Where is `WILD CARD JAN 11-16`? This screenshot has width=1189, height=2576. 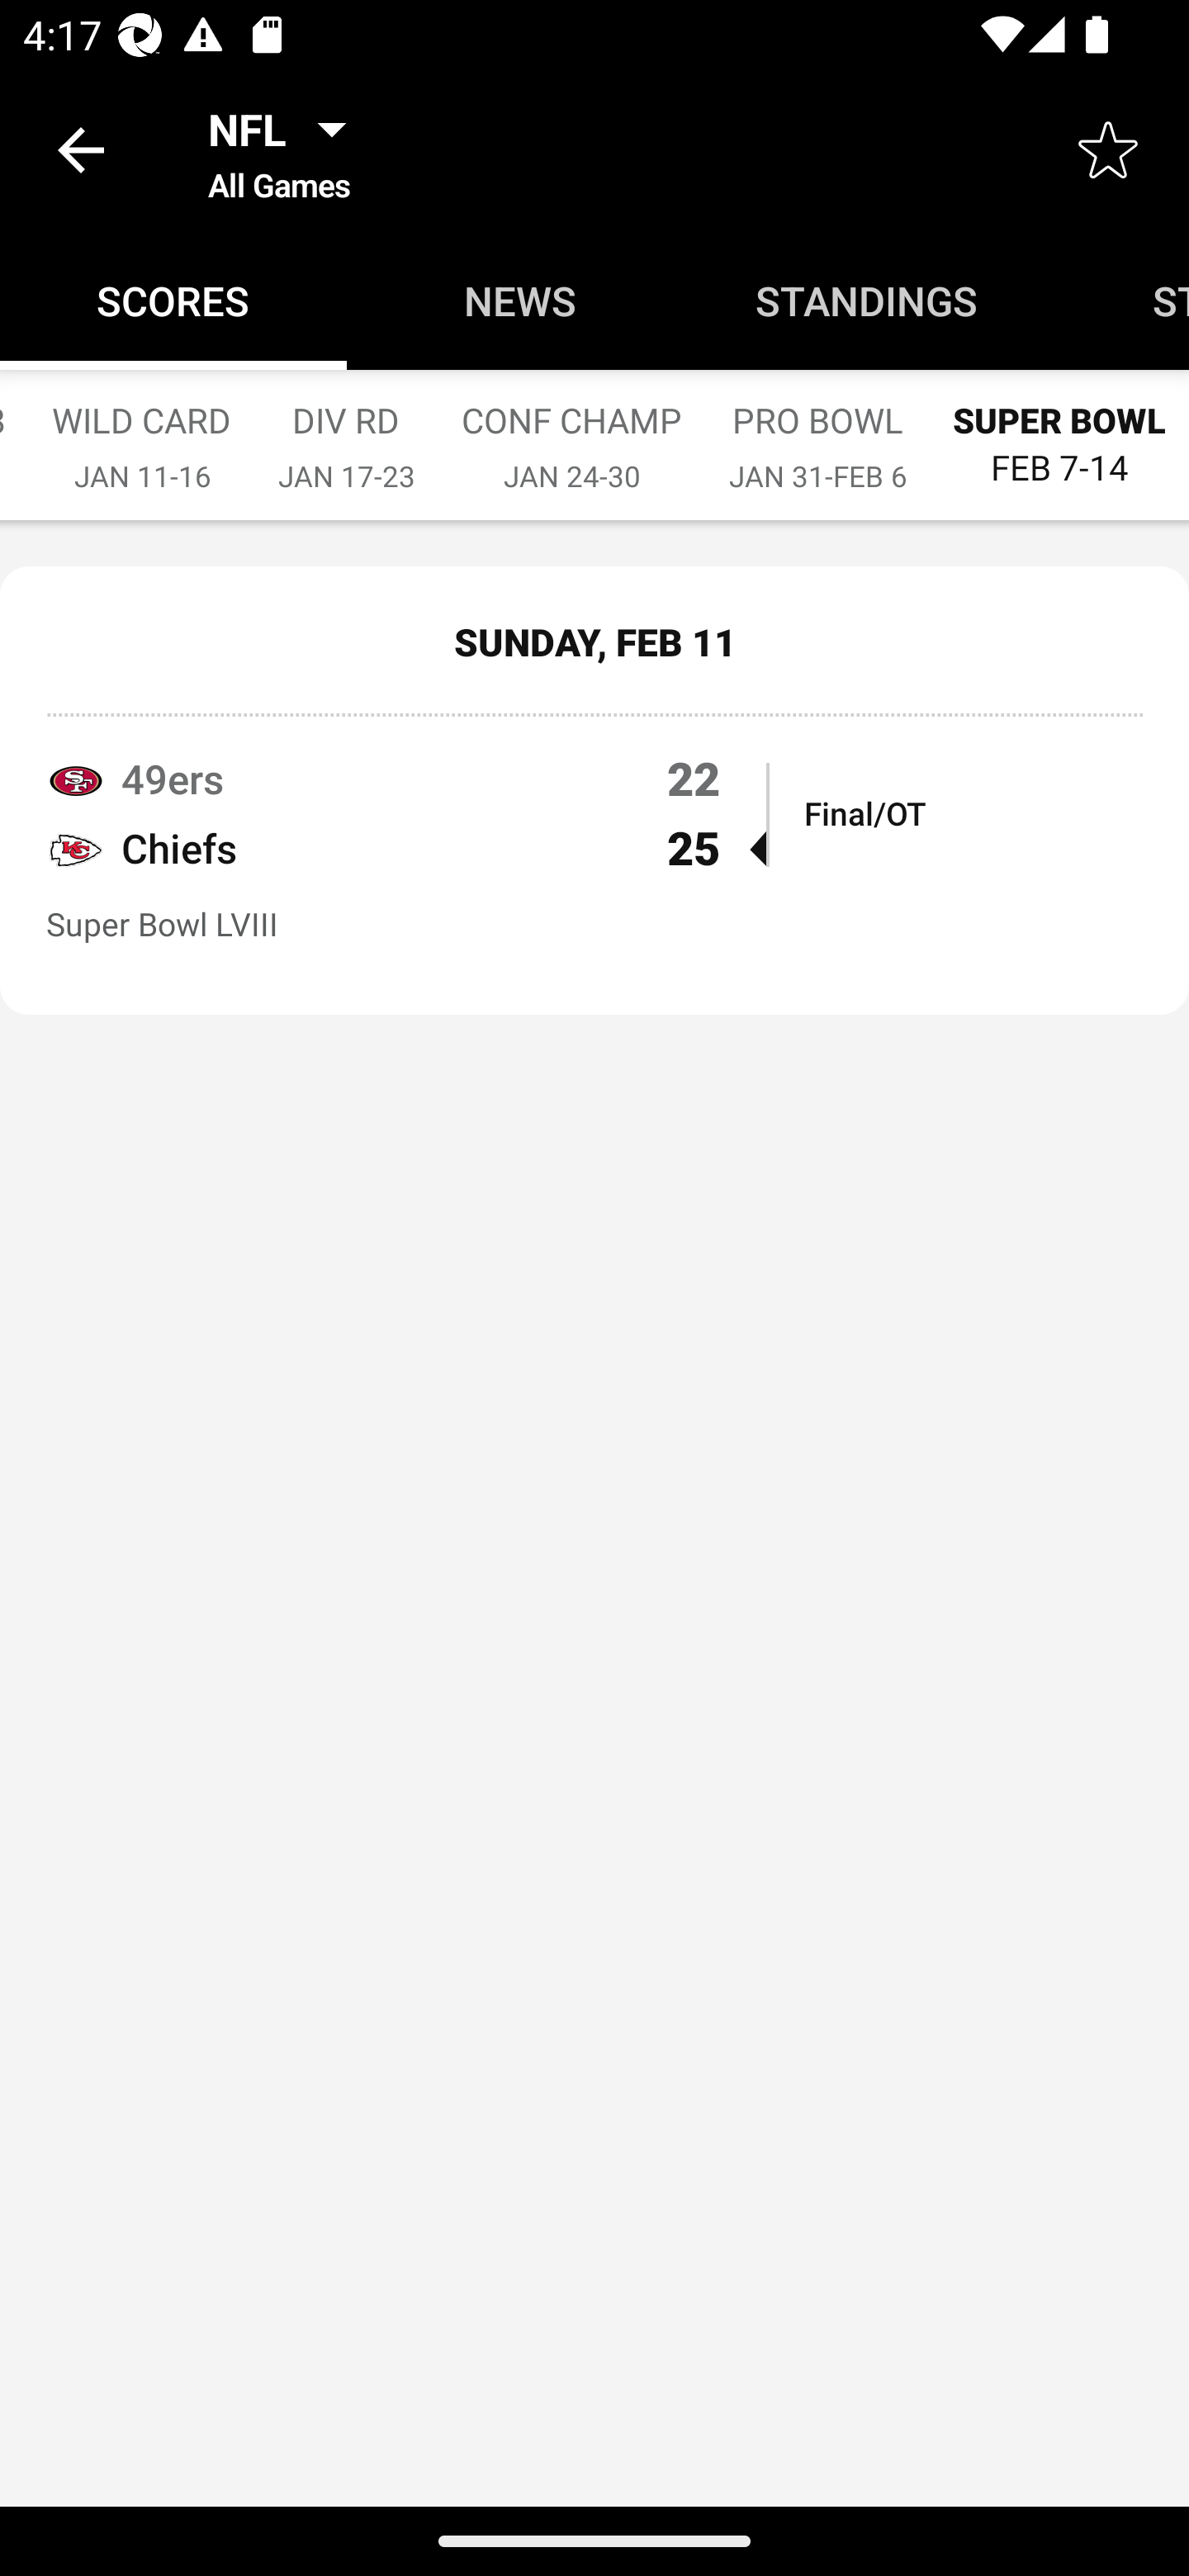 WILD CARD JAN 11-16 is located at coordinates (141, 431).